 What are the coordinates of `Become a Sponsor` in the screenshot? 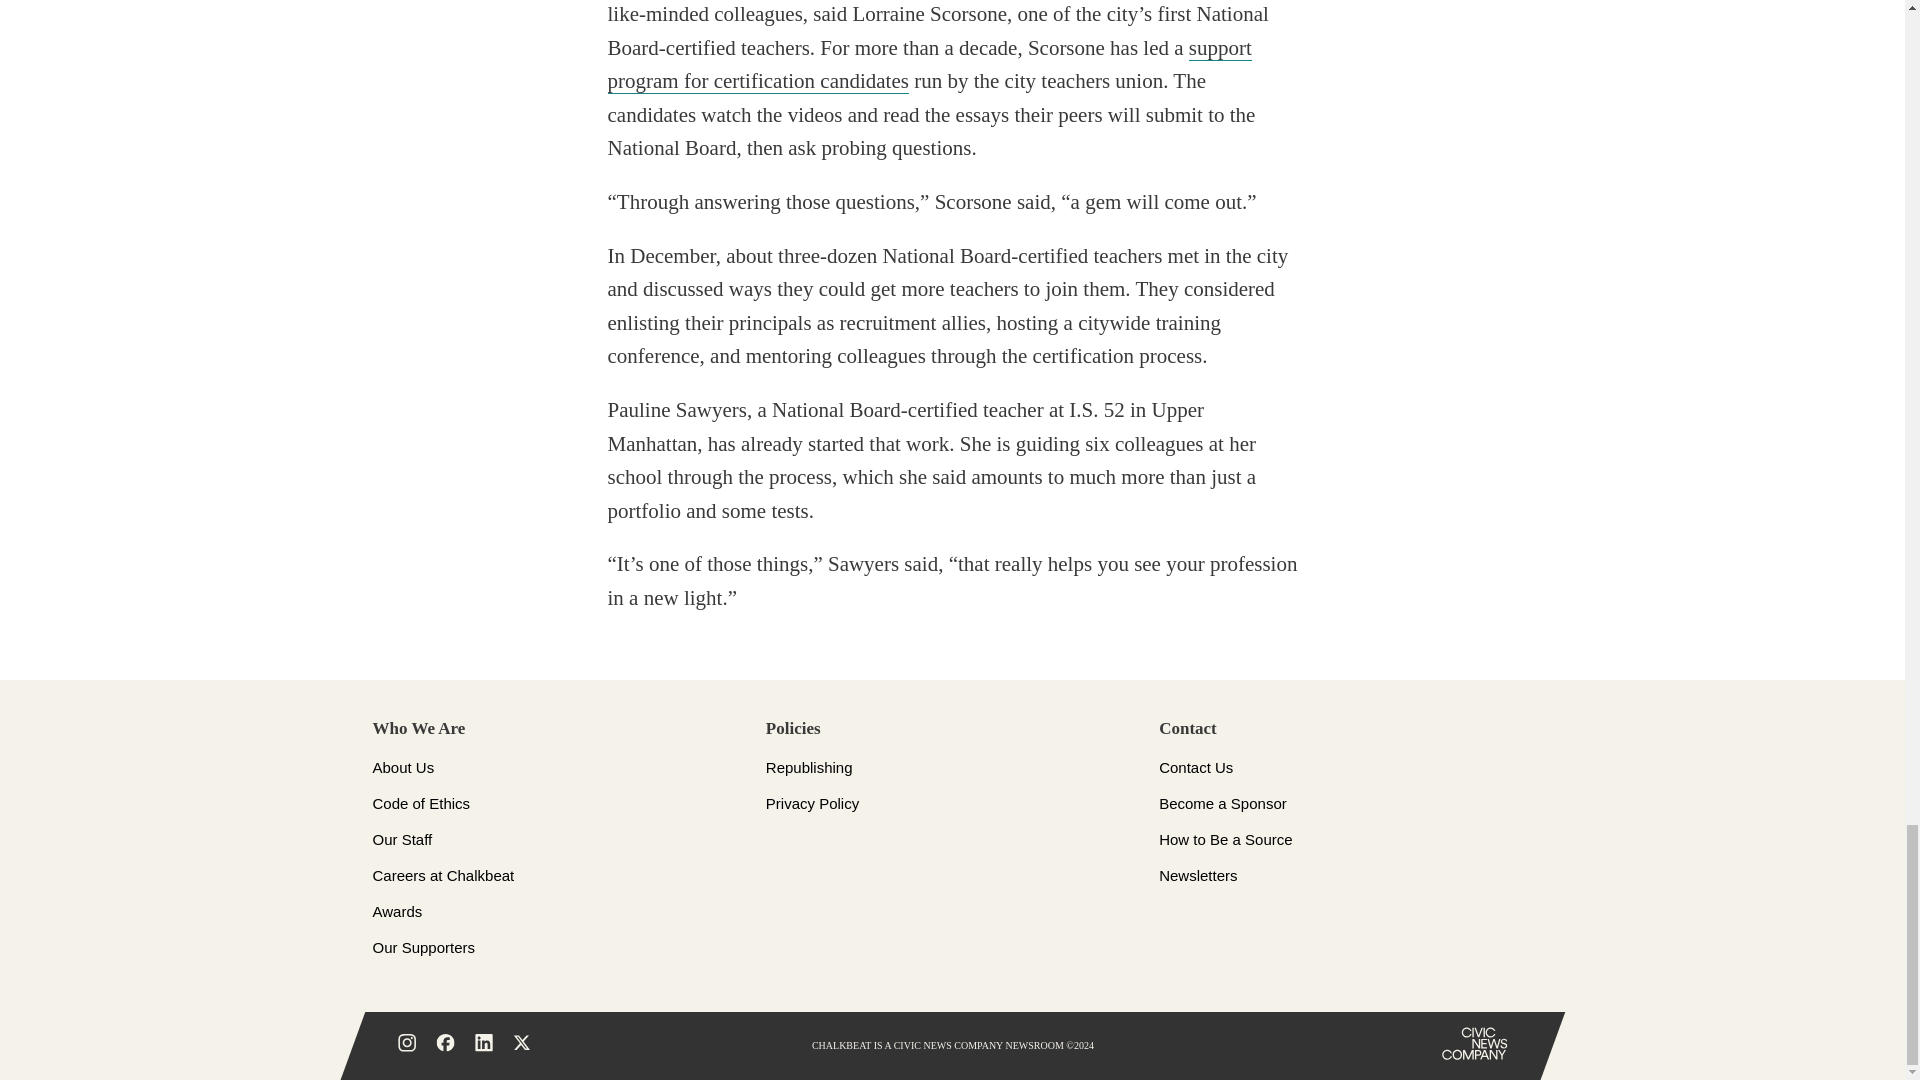 It's located at (1222, 803).